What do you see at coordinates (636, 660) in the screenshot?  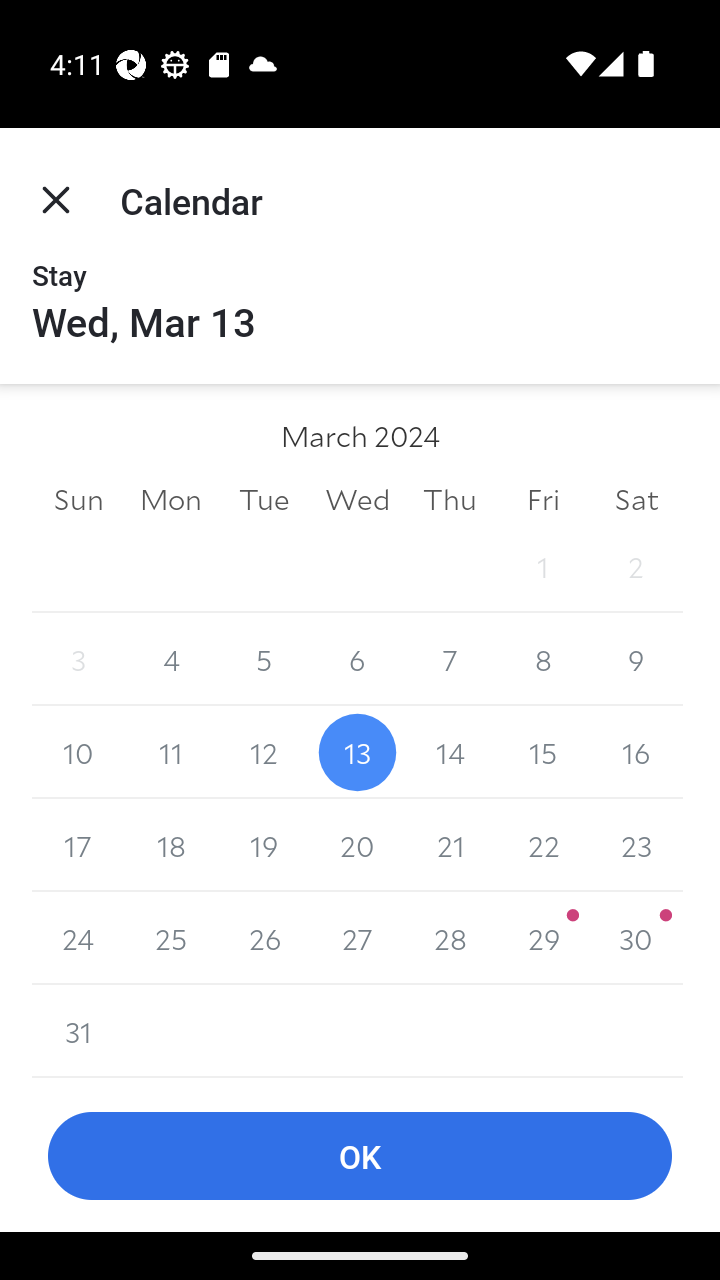 I see `9 9 March 2024` at bounding box center [636, 660].